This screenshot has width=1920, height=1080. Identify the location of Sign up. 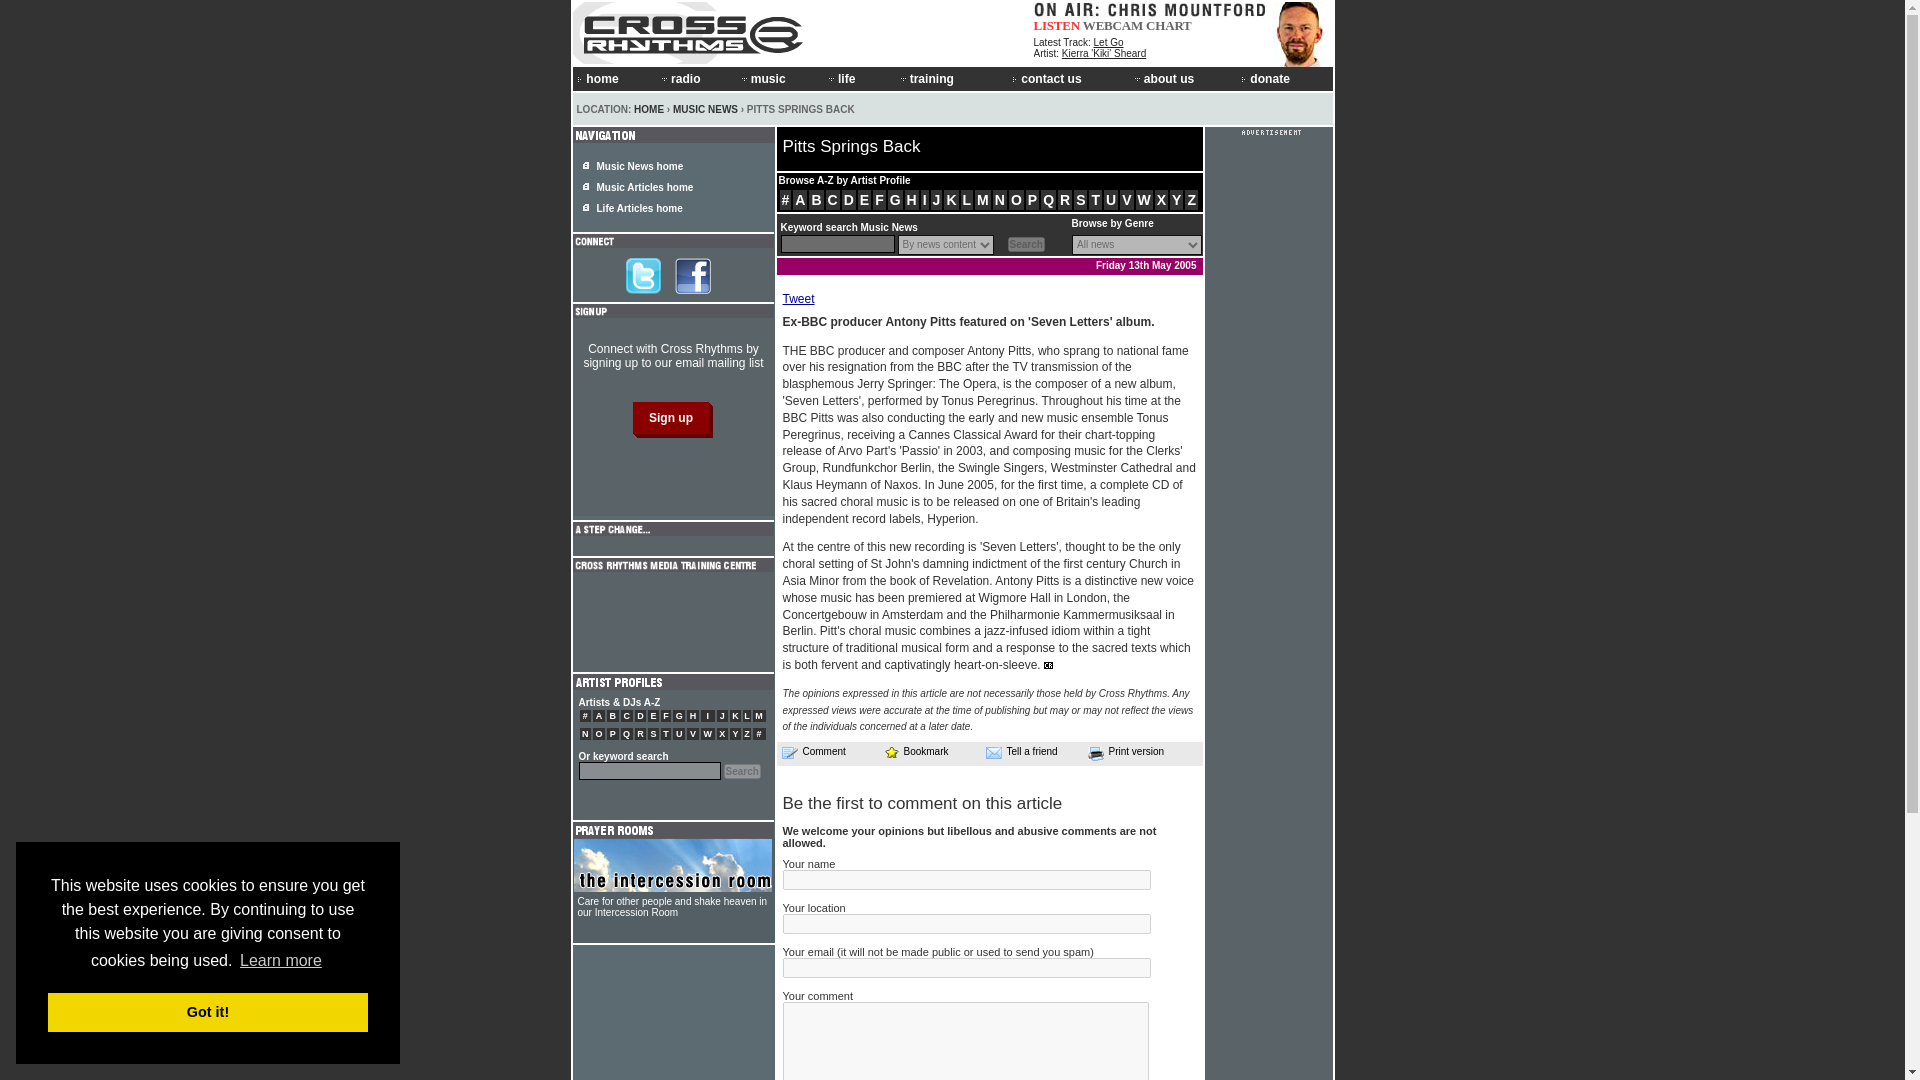
(670, 418).